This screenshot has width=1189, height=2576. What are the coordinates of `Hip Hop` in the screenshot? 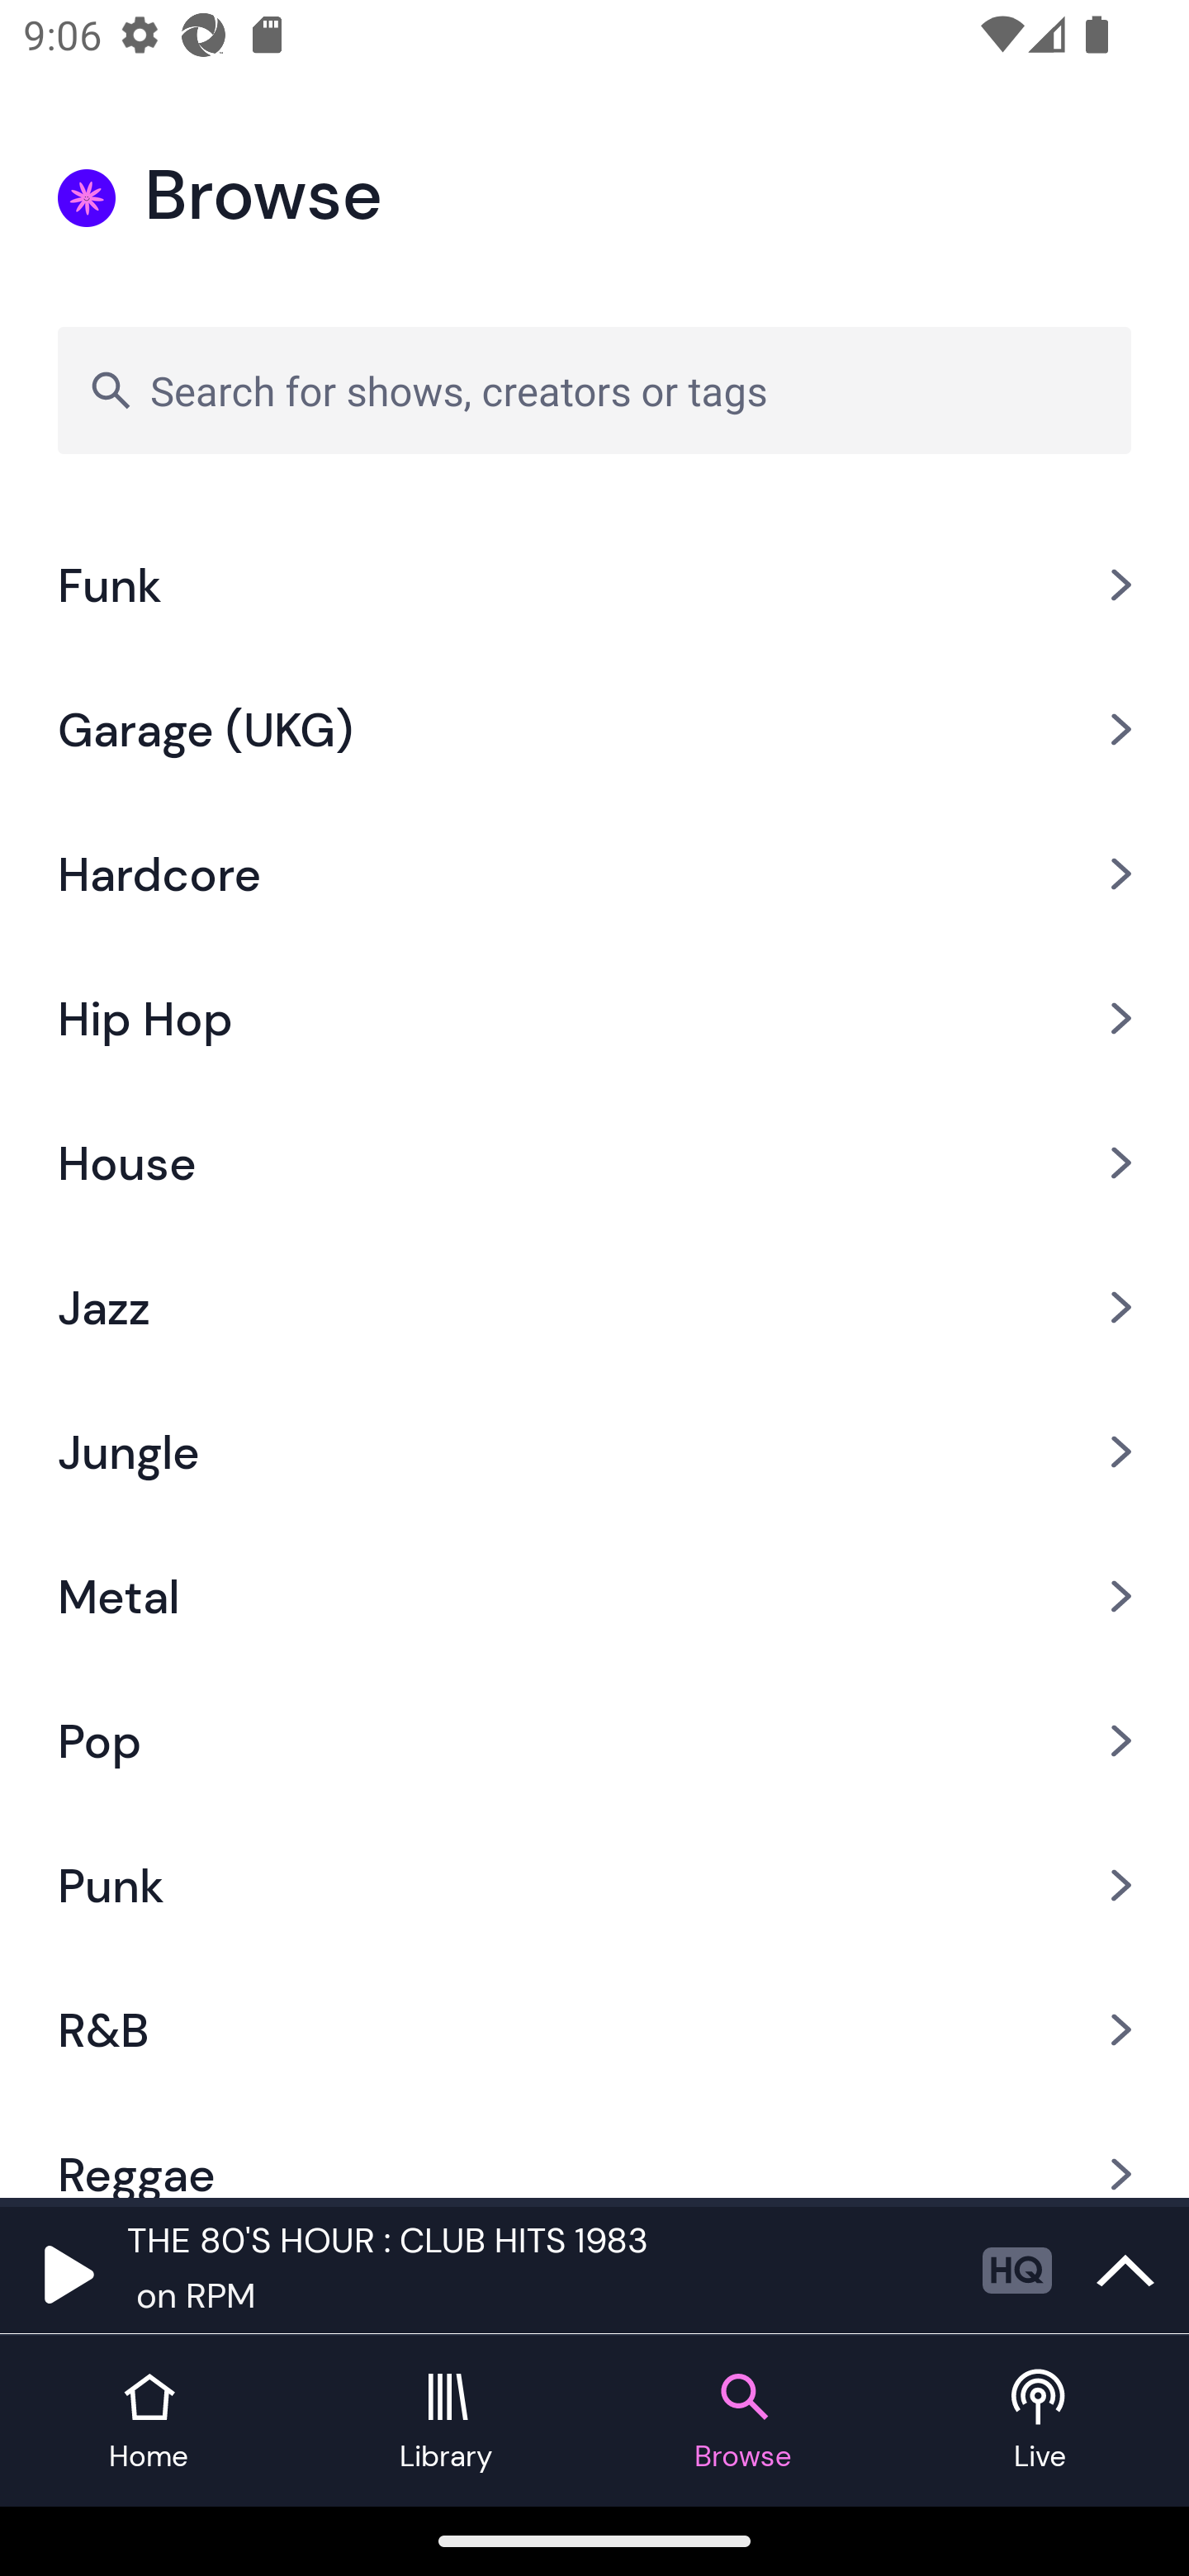 It's located at (594, 1017).